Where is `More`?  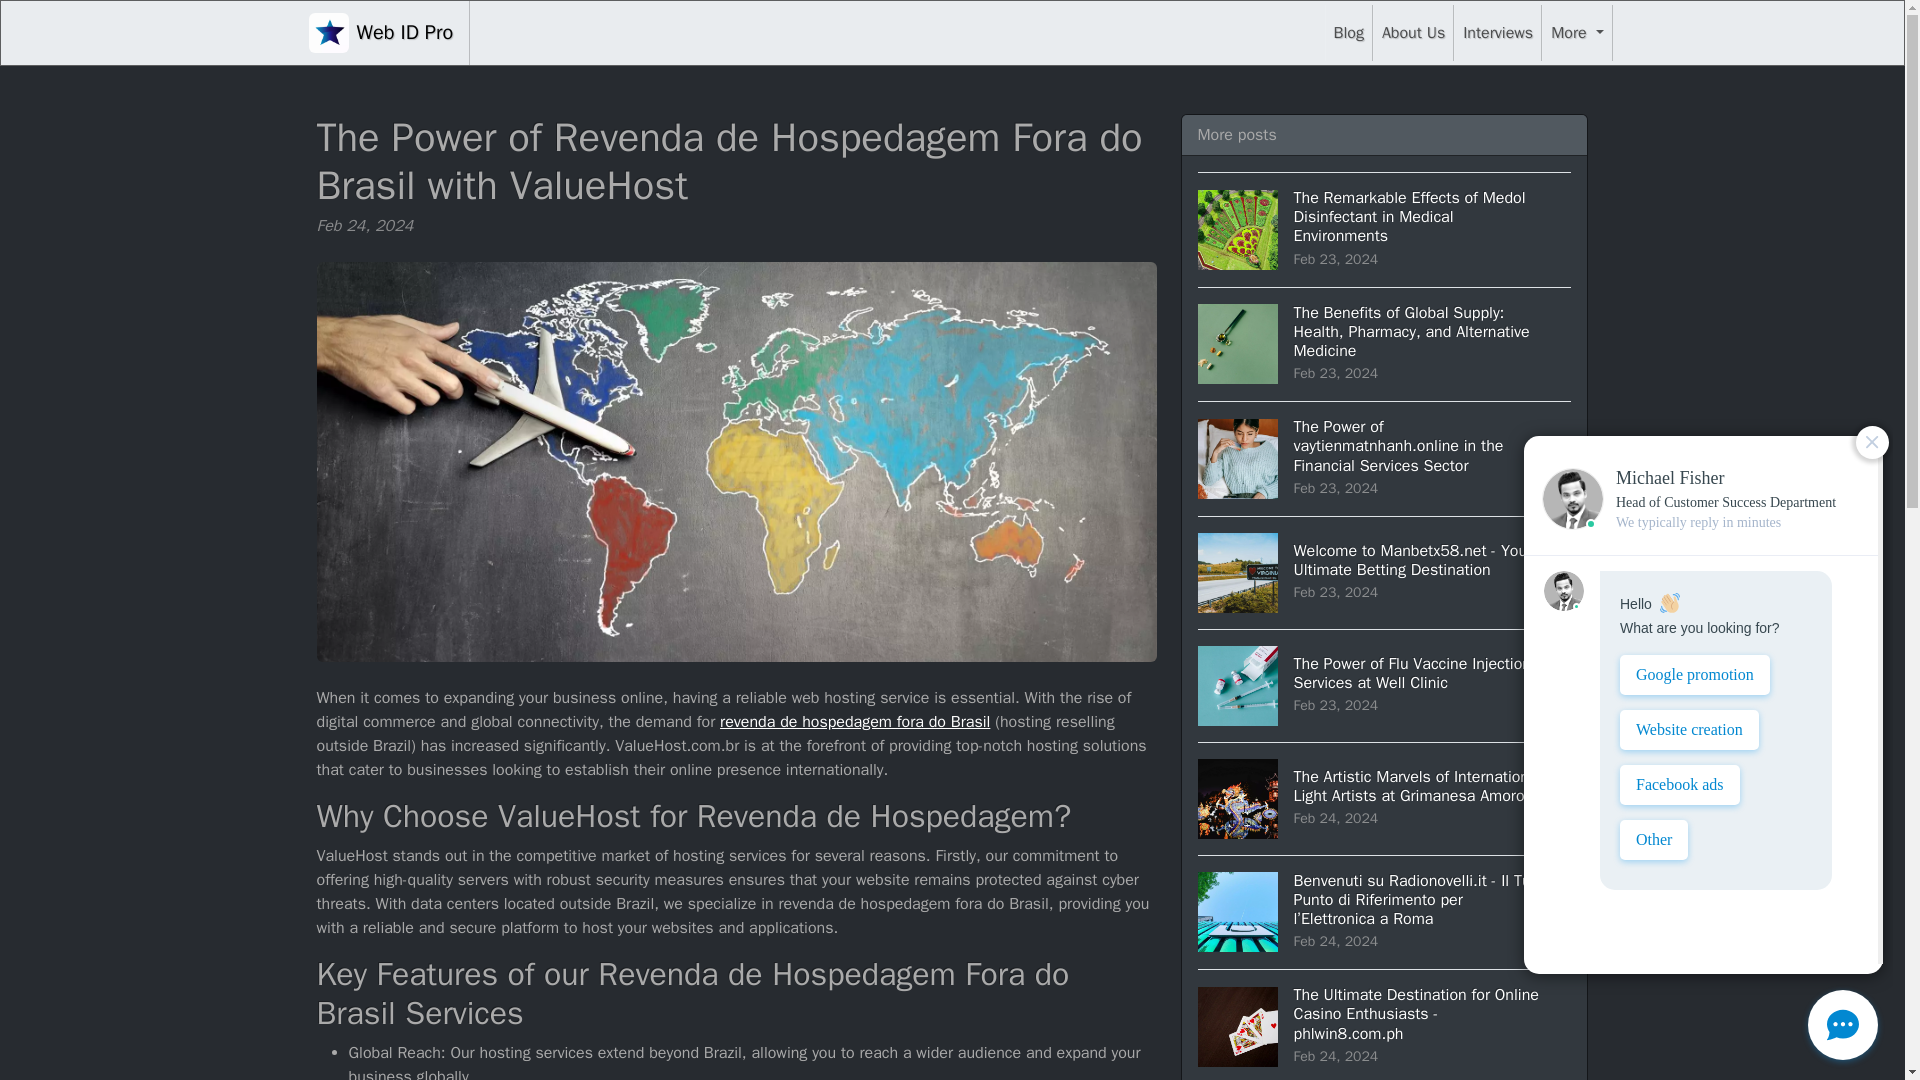
More is located at coordinates (1576, 32).